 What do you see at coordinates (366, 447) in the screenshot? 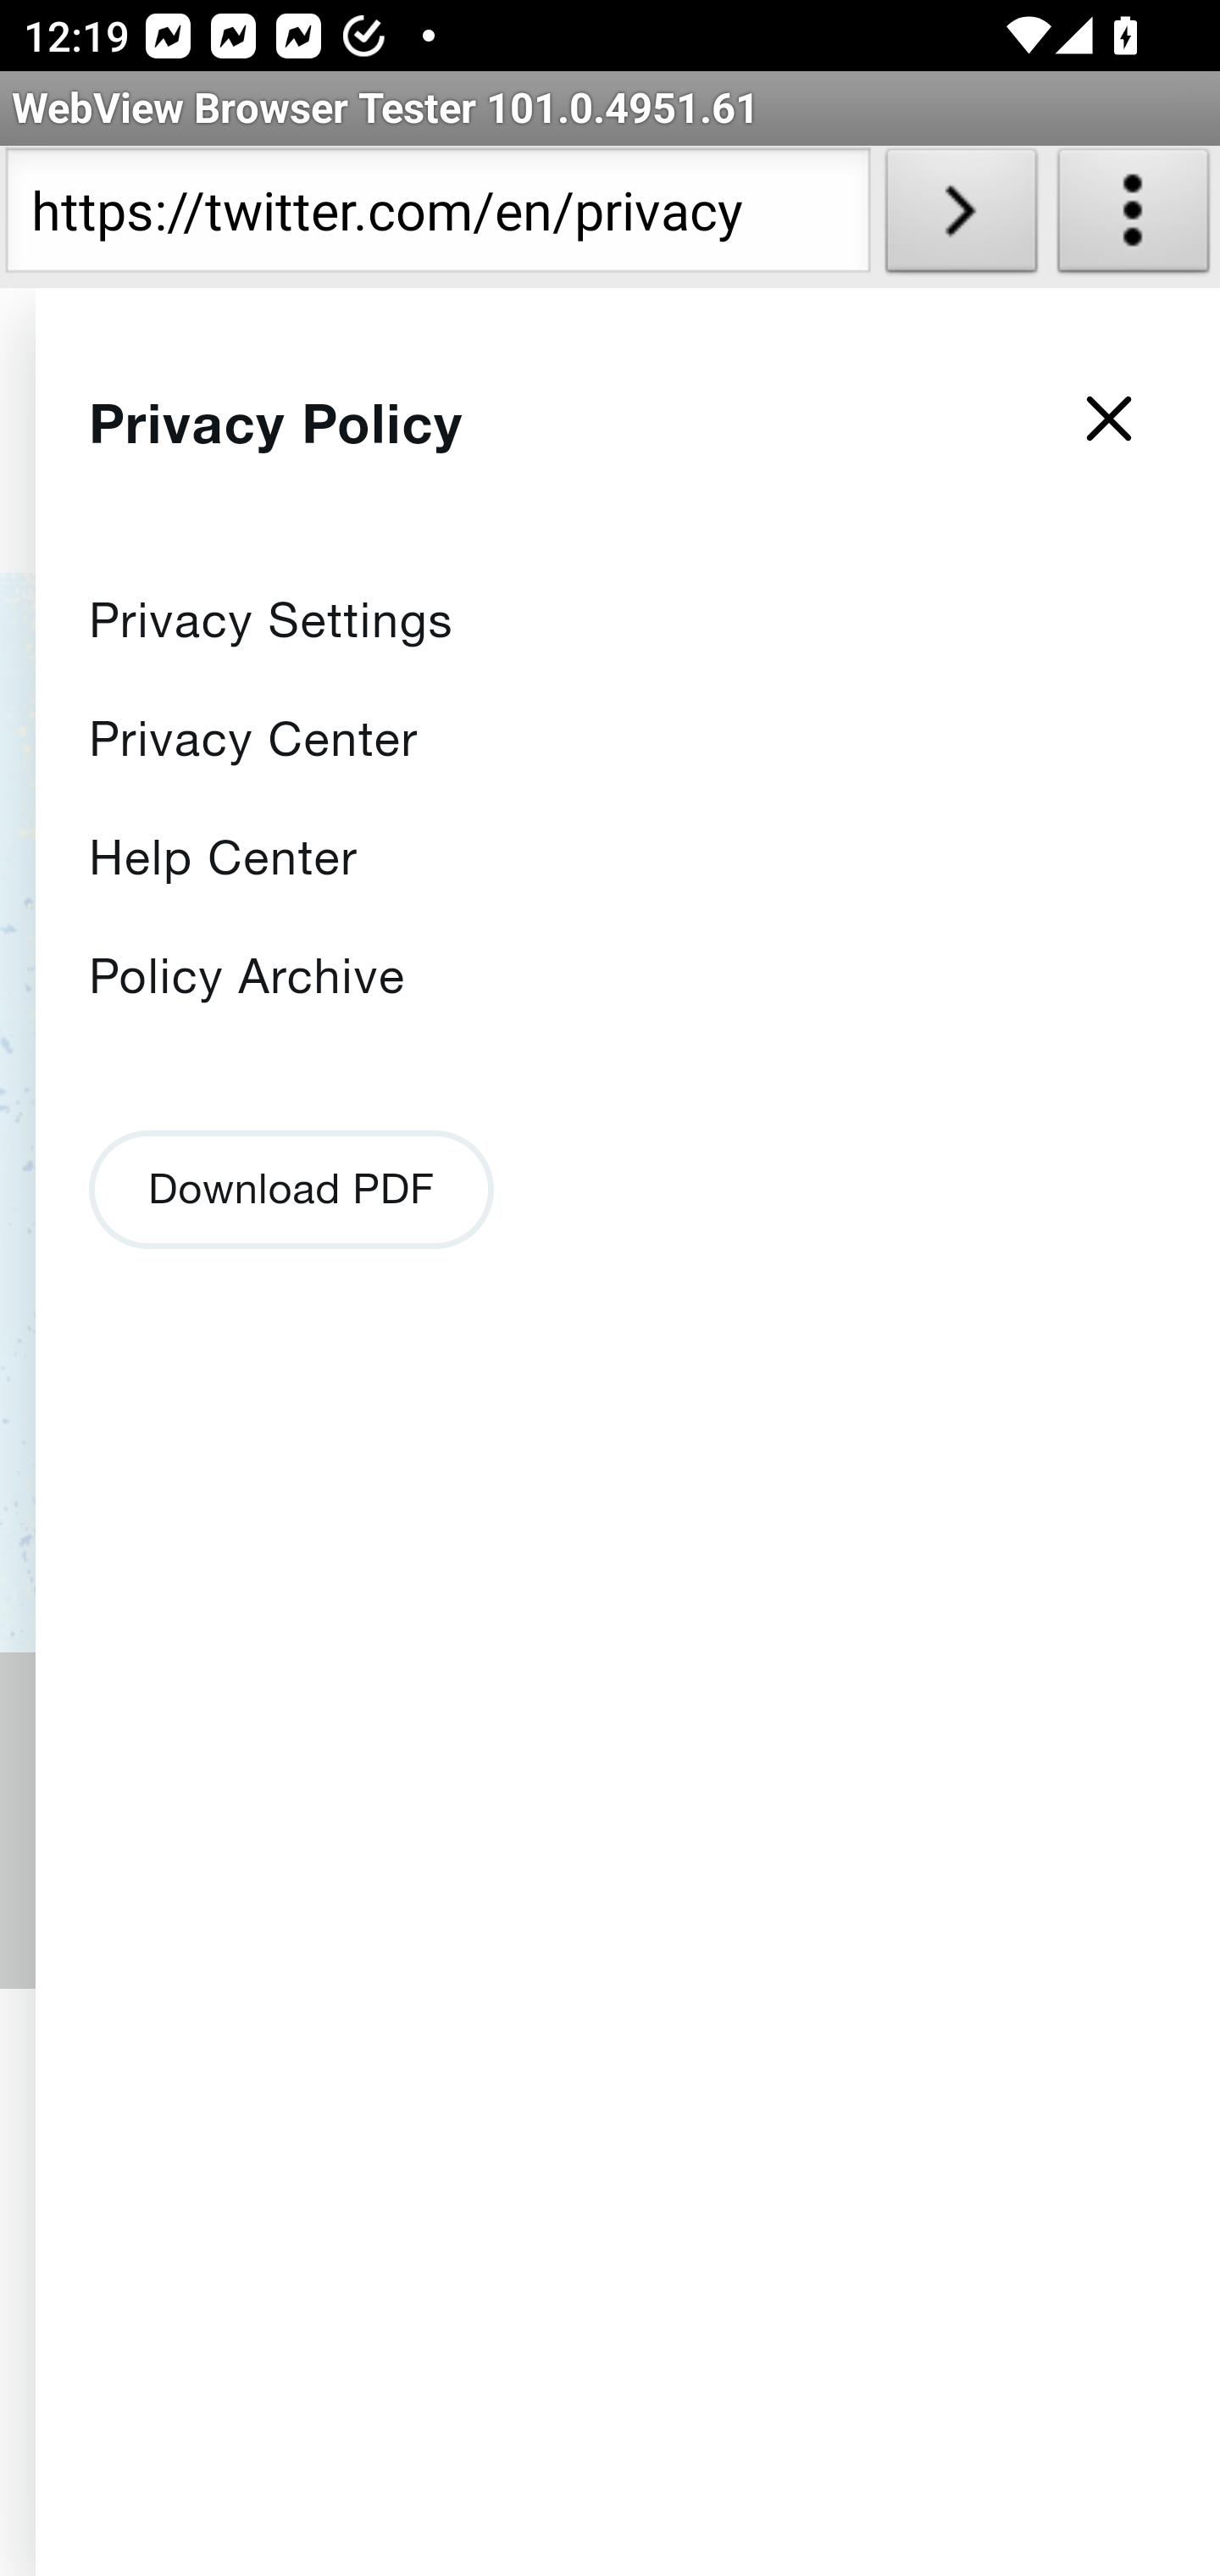
I see `Privacy Policy home` at bounding box center [366, 447].